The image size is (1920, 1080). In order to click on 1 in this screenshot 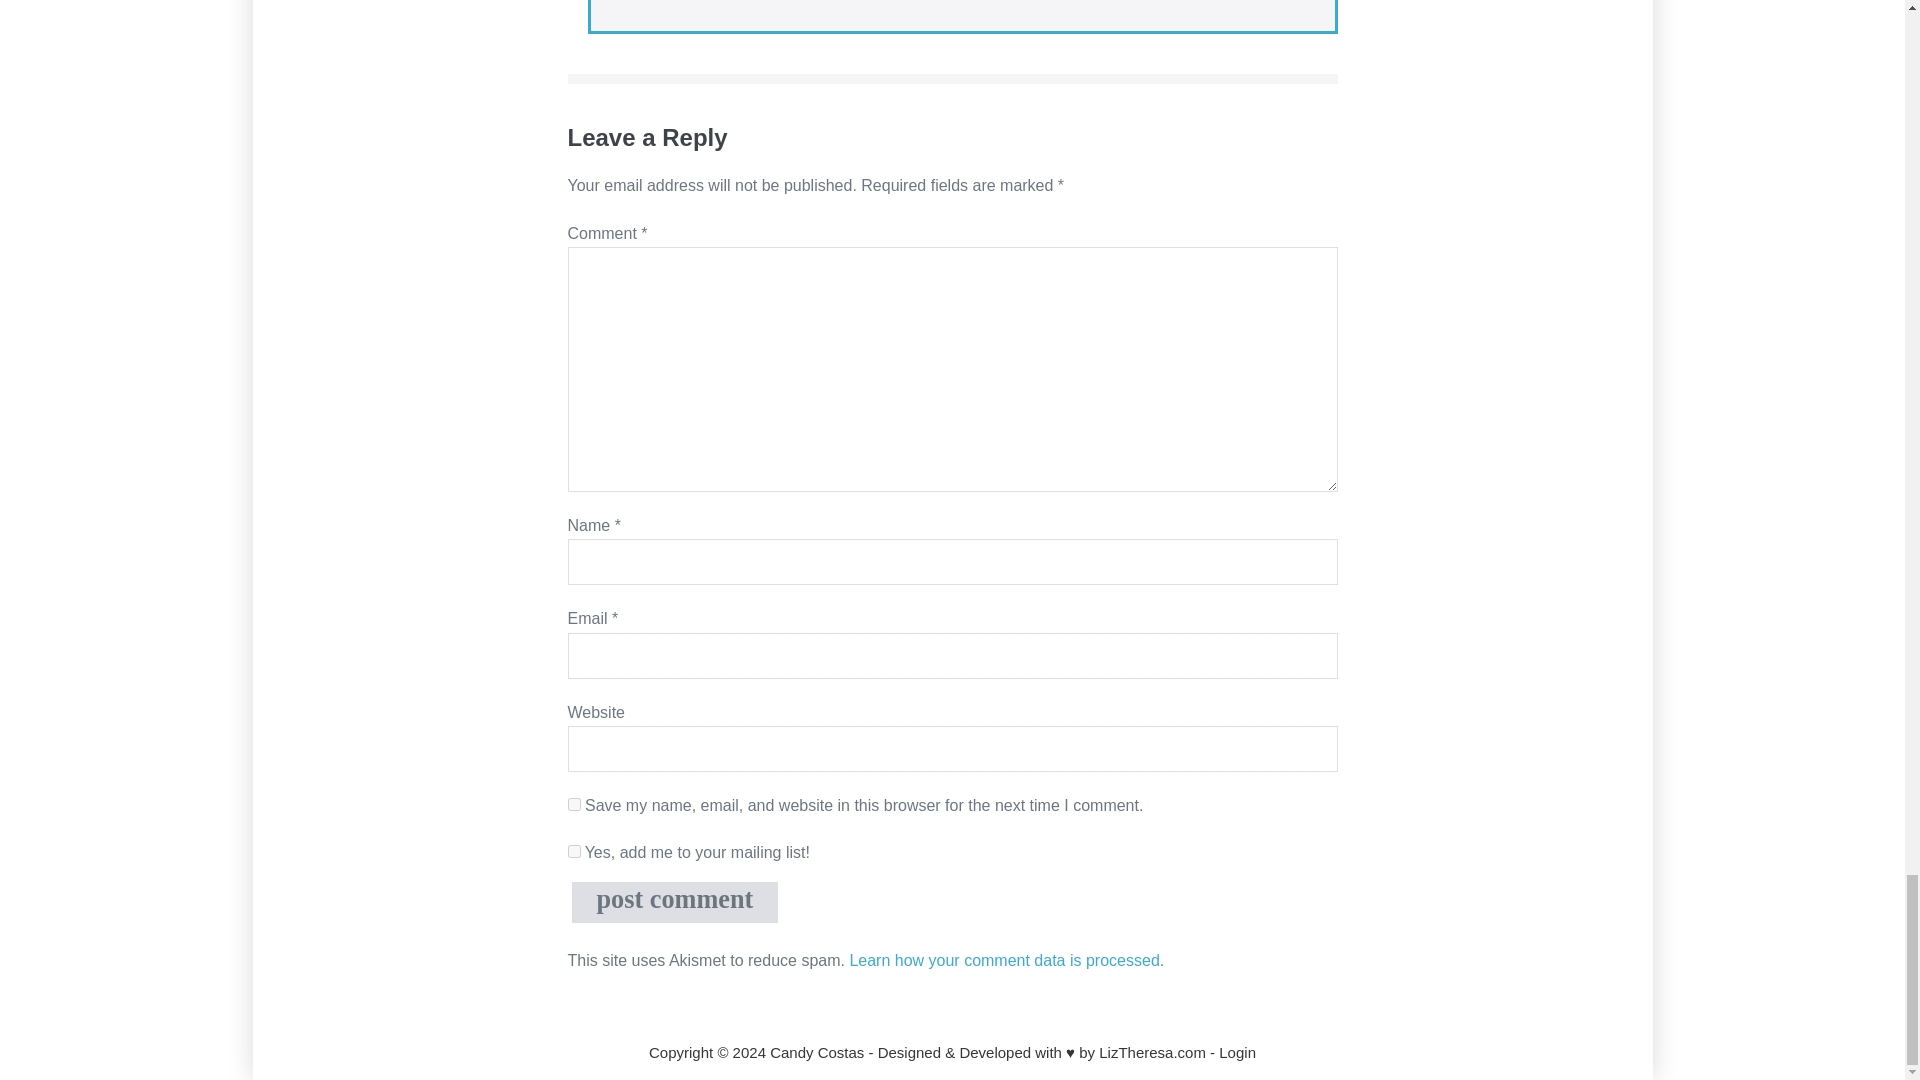, I will do `click(574, 850)`.